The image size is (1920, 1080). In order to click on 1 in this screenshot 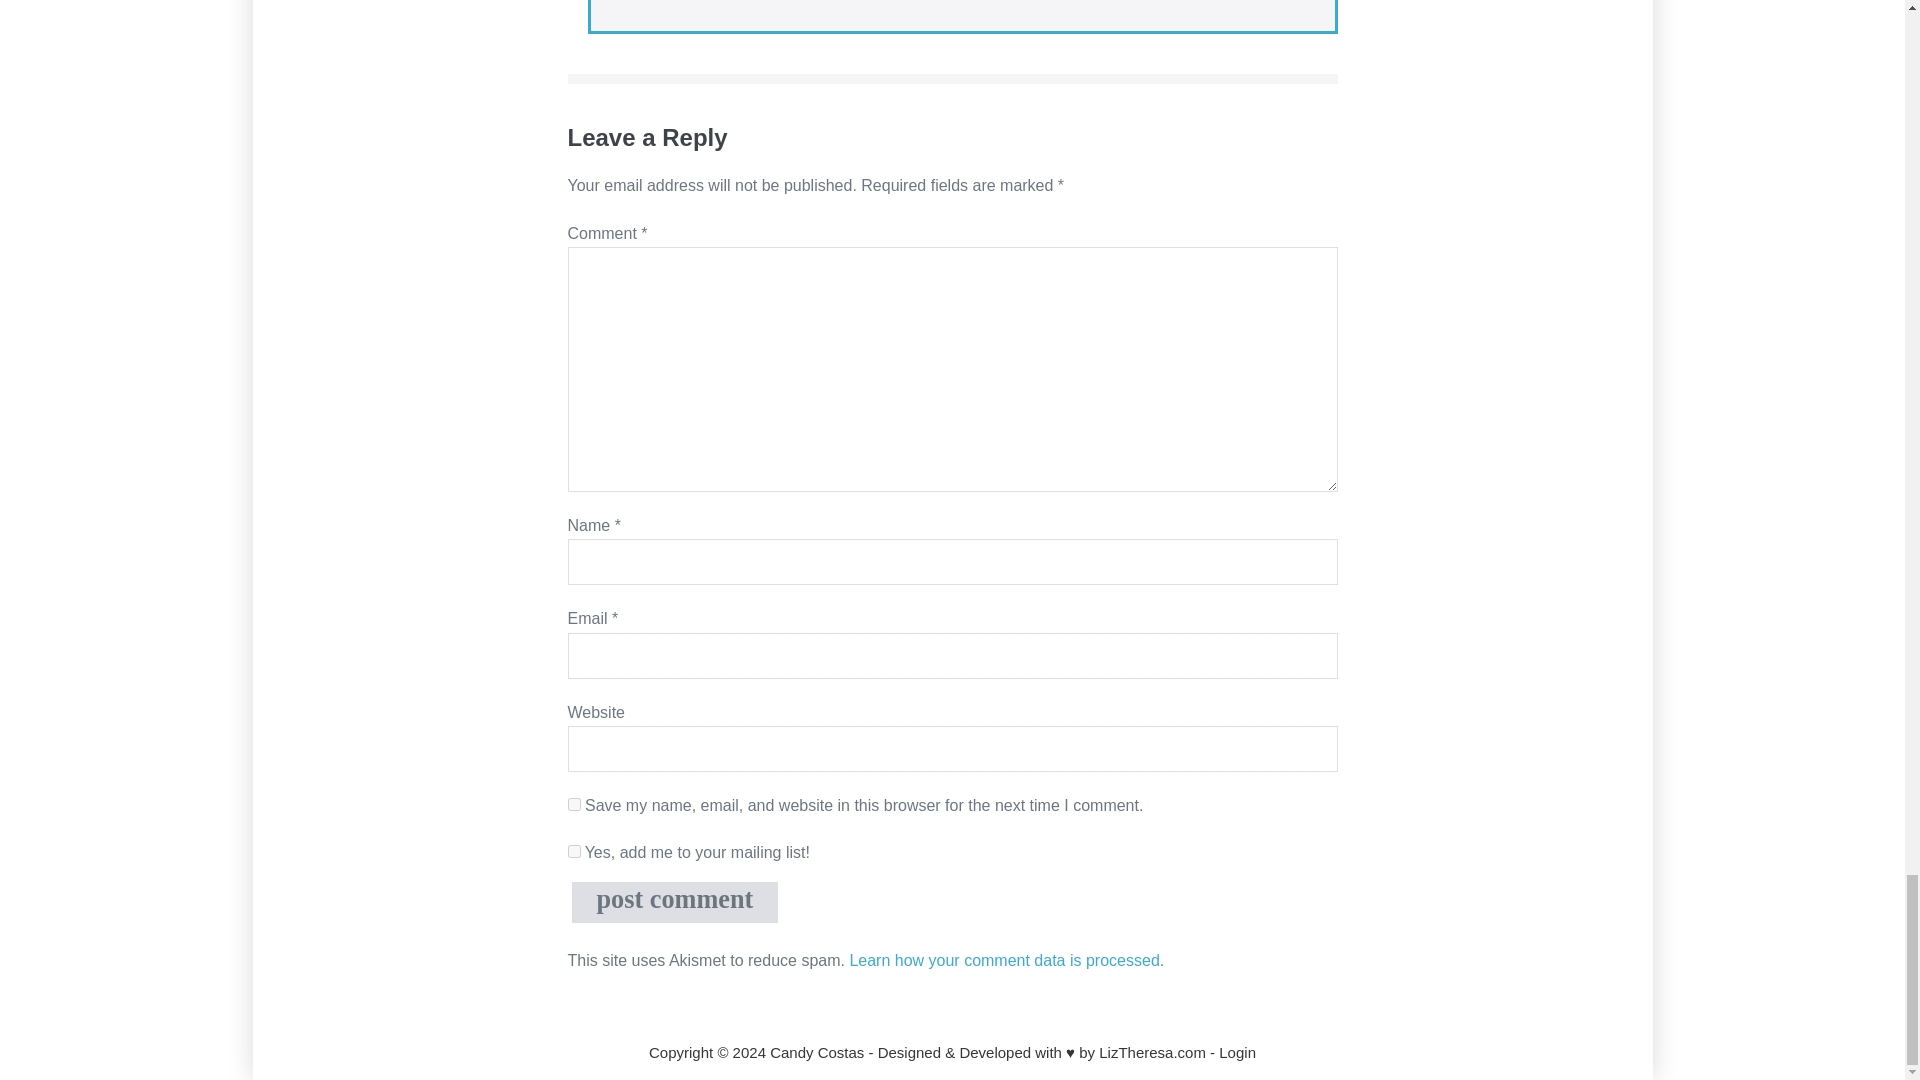, I will do `click(574, 850)`.